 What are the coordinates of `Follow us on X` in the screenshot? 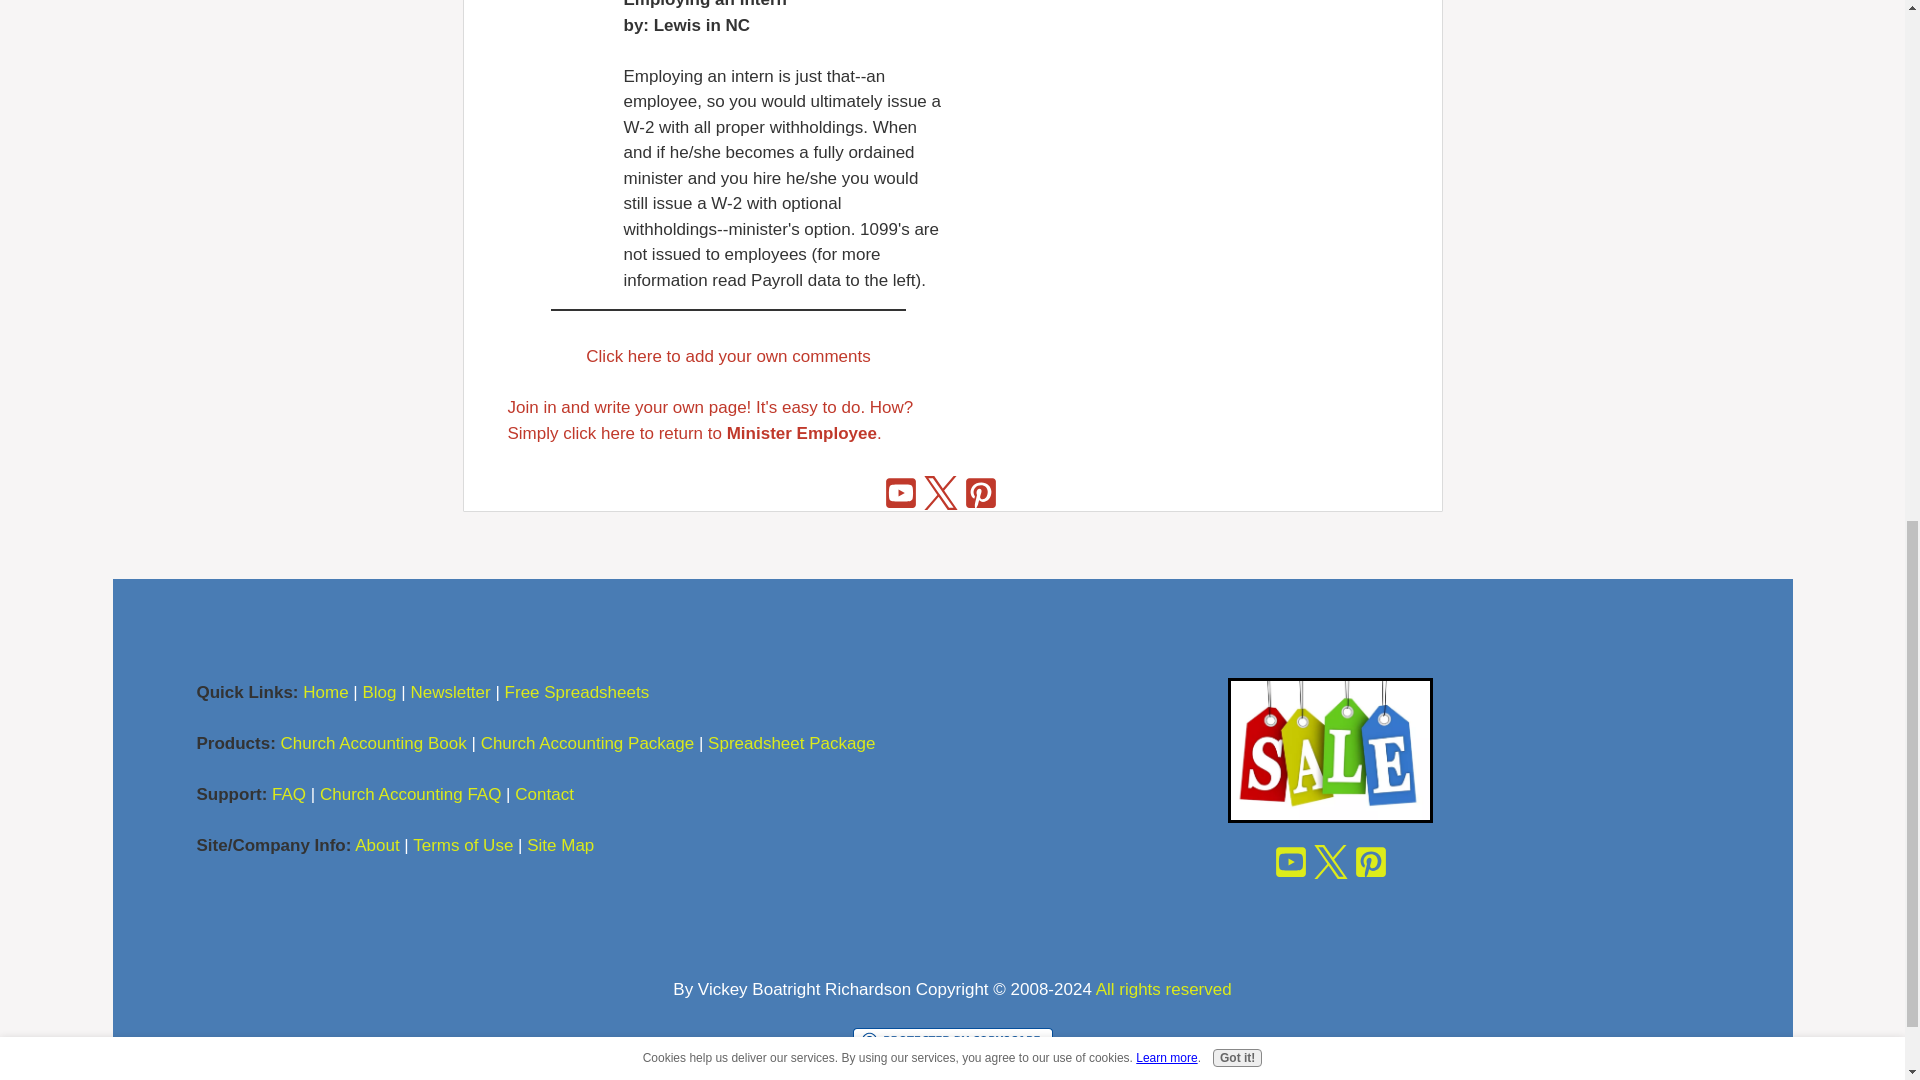 It's located at (941, 491).